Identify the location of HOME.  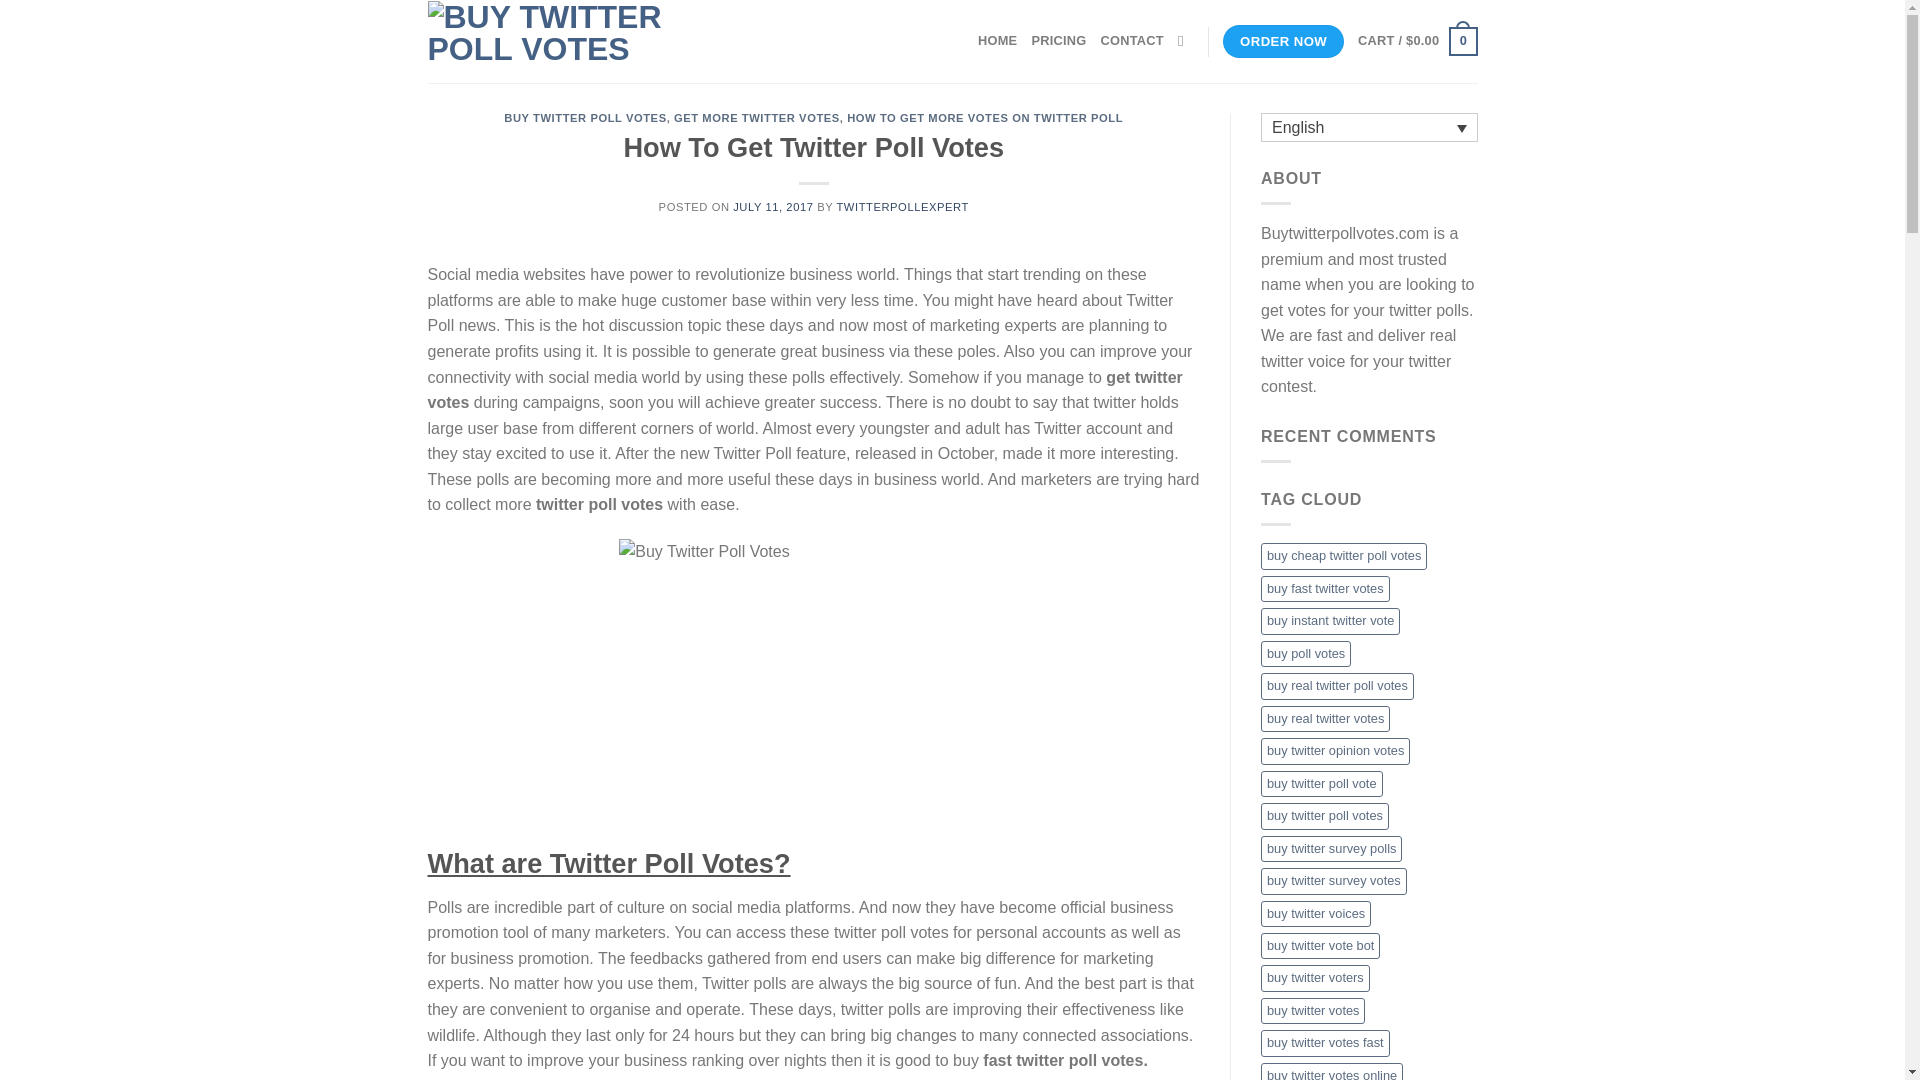
(997, 40).